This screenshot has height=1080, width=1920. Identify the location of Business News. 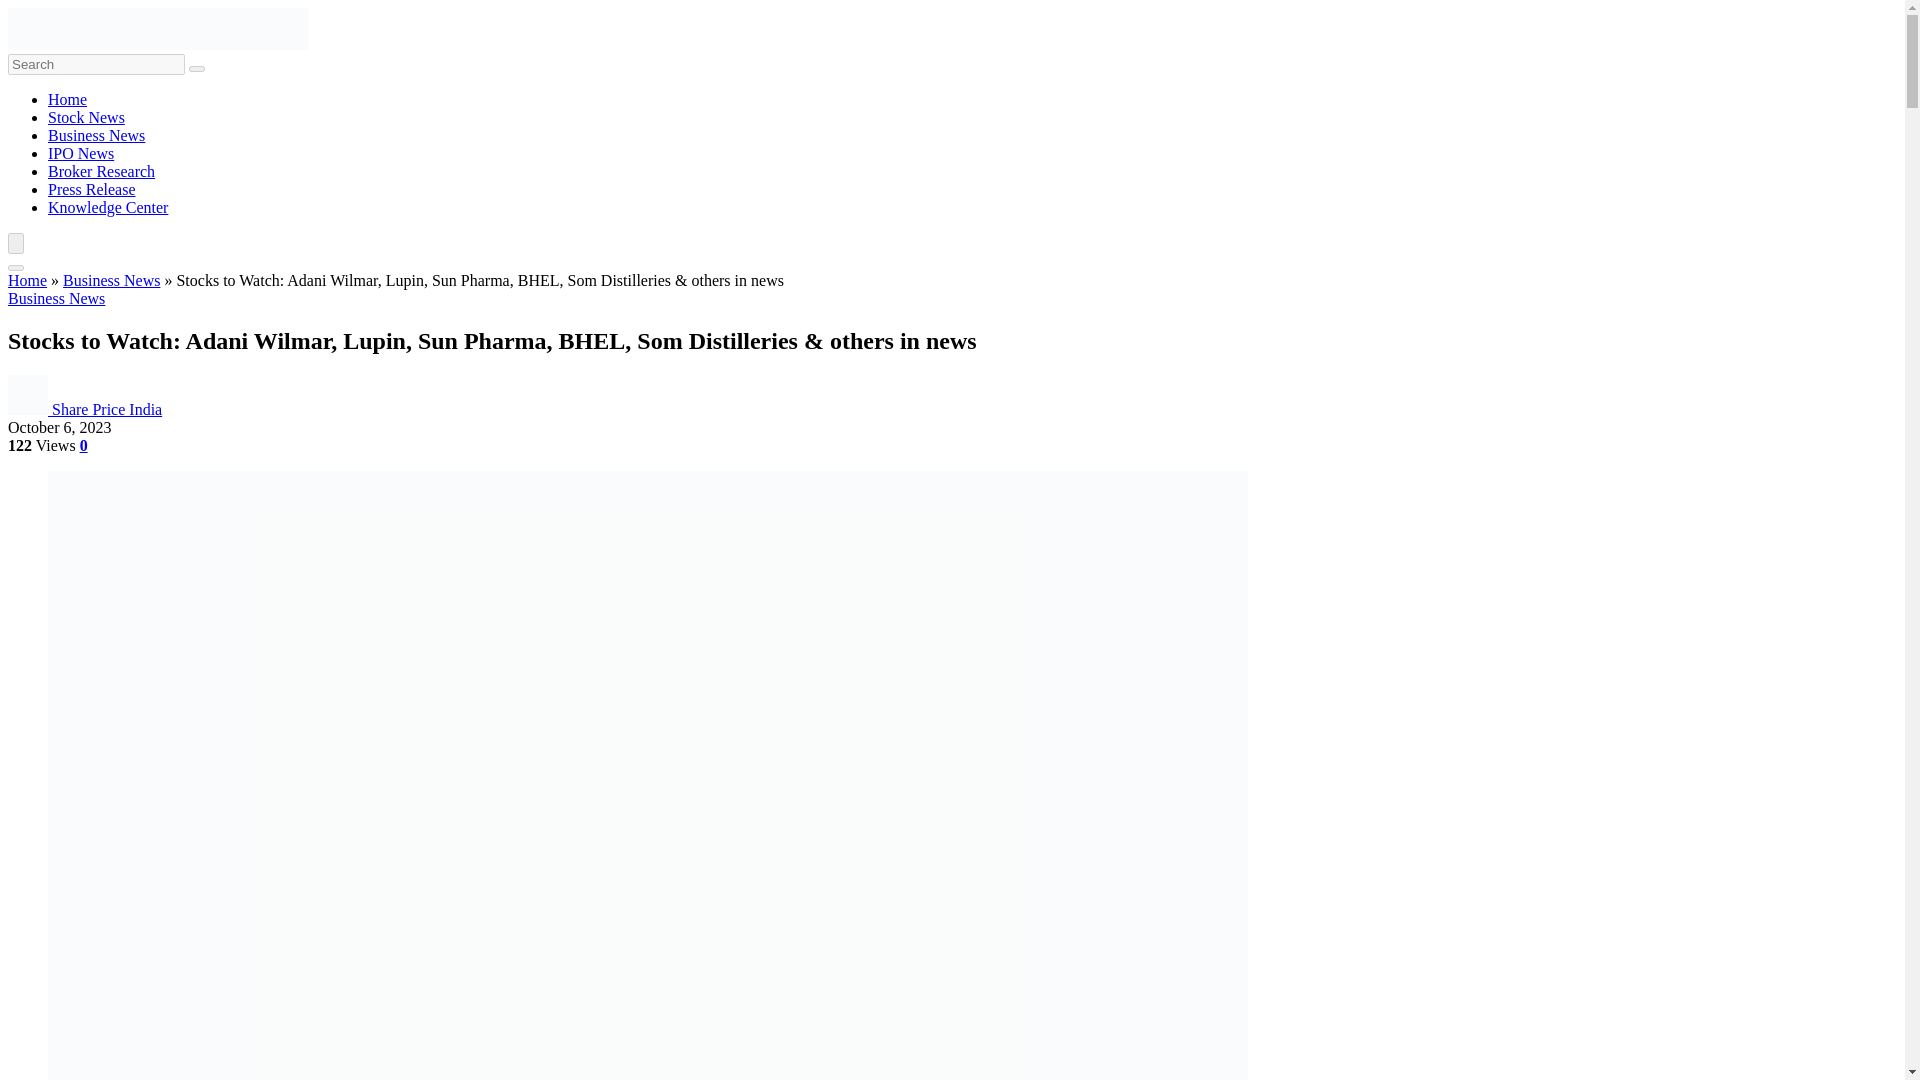
(96, 135).